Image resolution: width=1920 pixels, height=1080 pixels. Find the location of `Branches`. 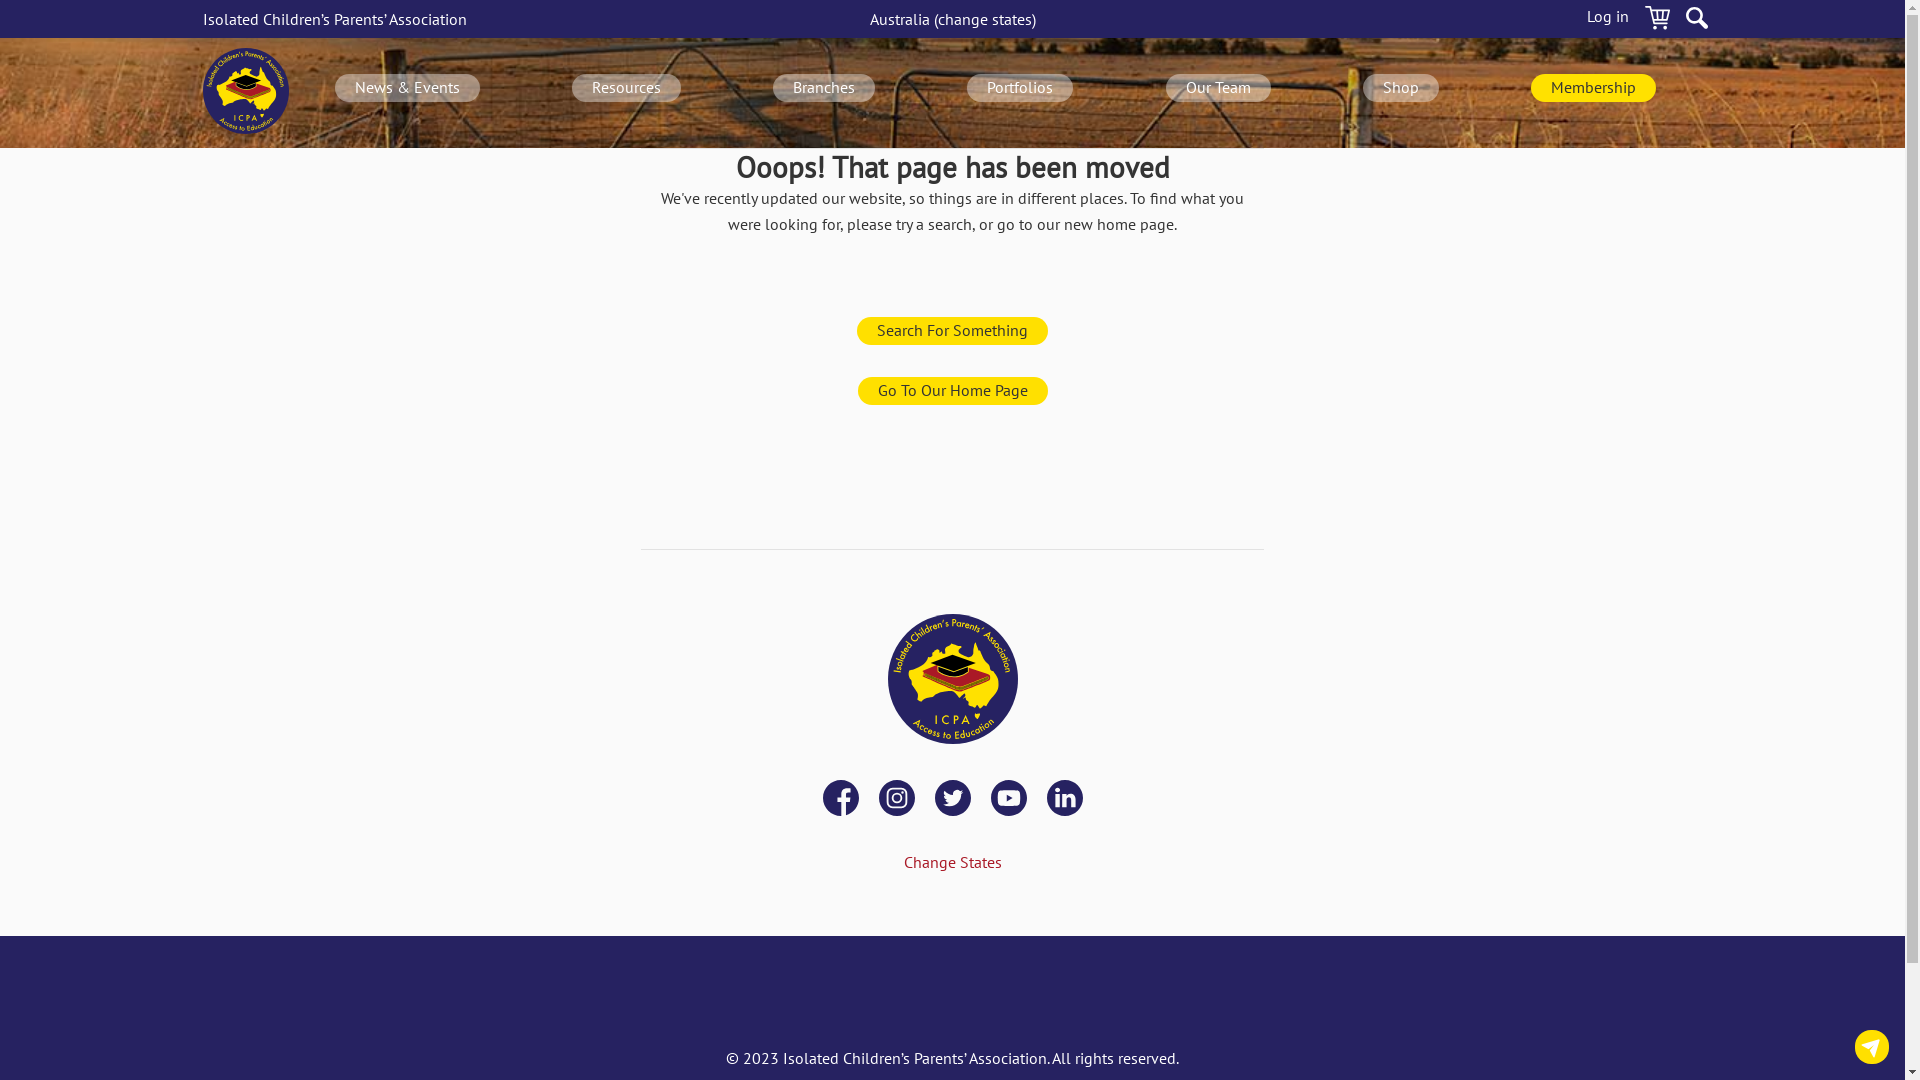

Branches is located at coordinates (824, 88).